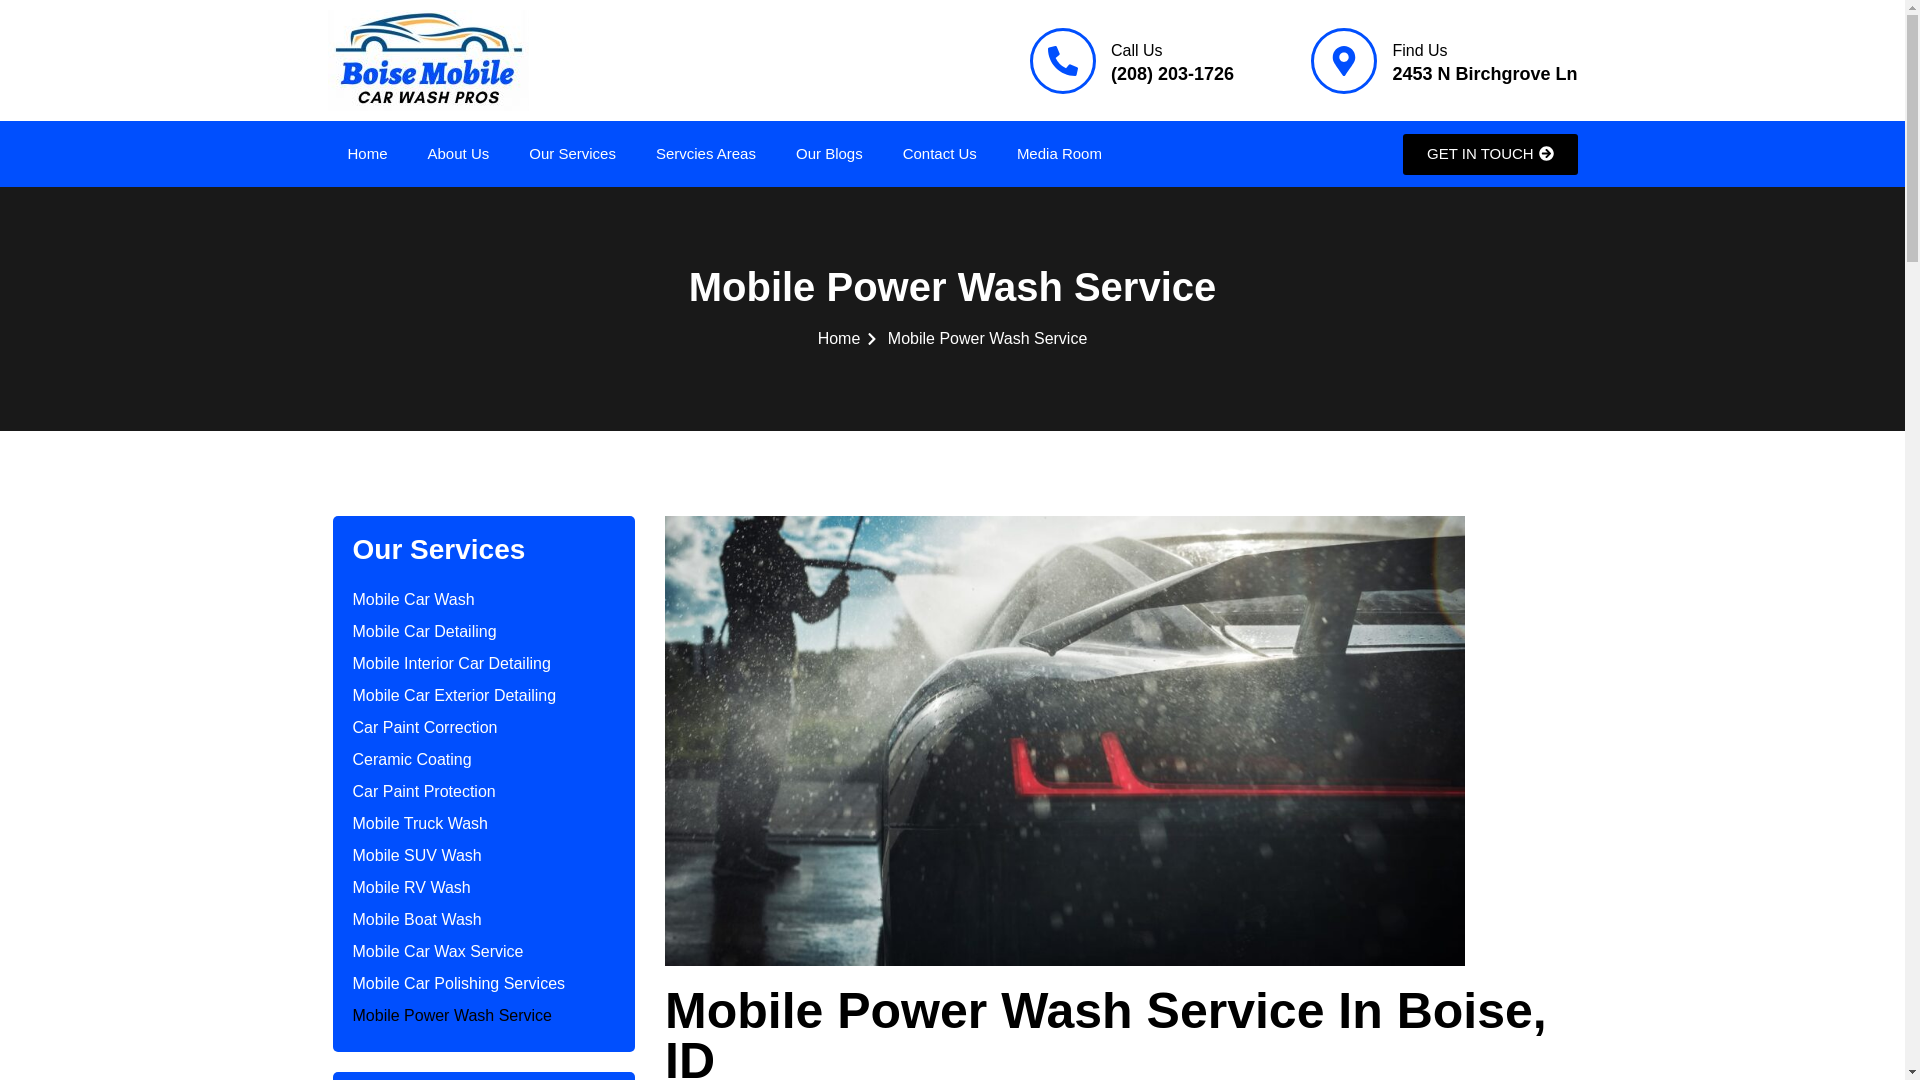 Image resolution: width=1920 pixels, height=1080 pixels. Describe the element at coordinates (368, 154) in the screenshot. I see `Home` at that location.